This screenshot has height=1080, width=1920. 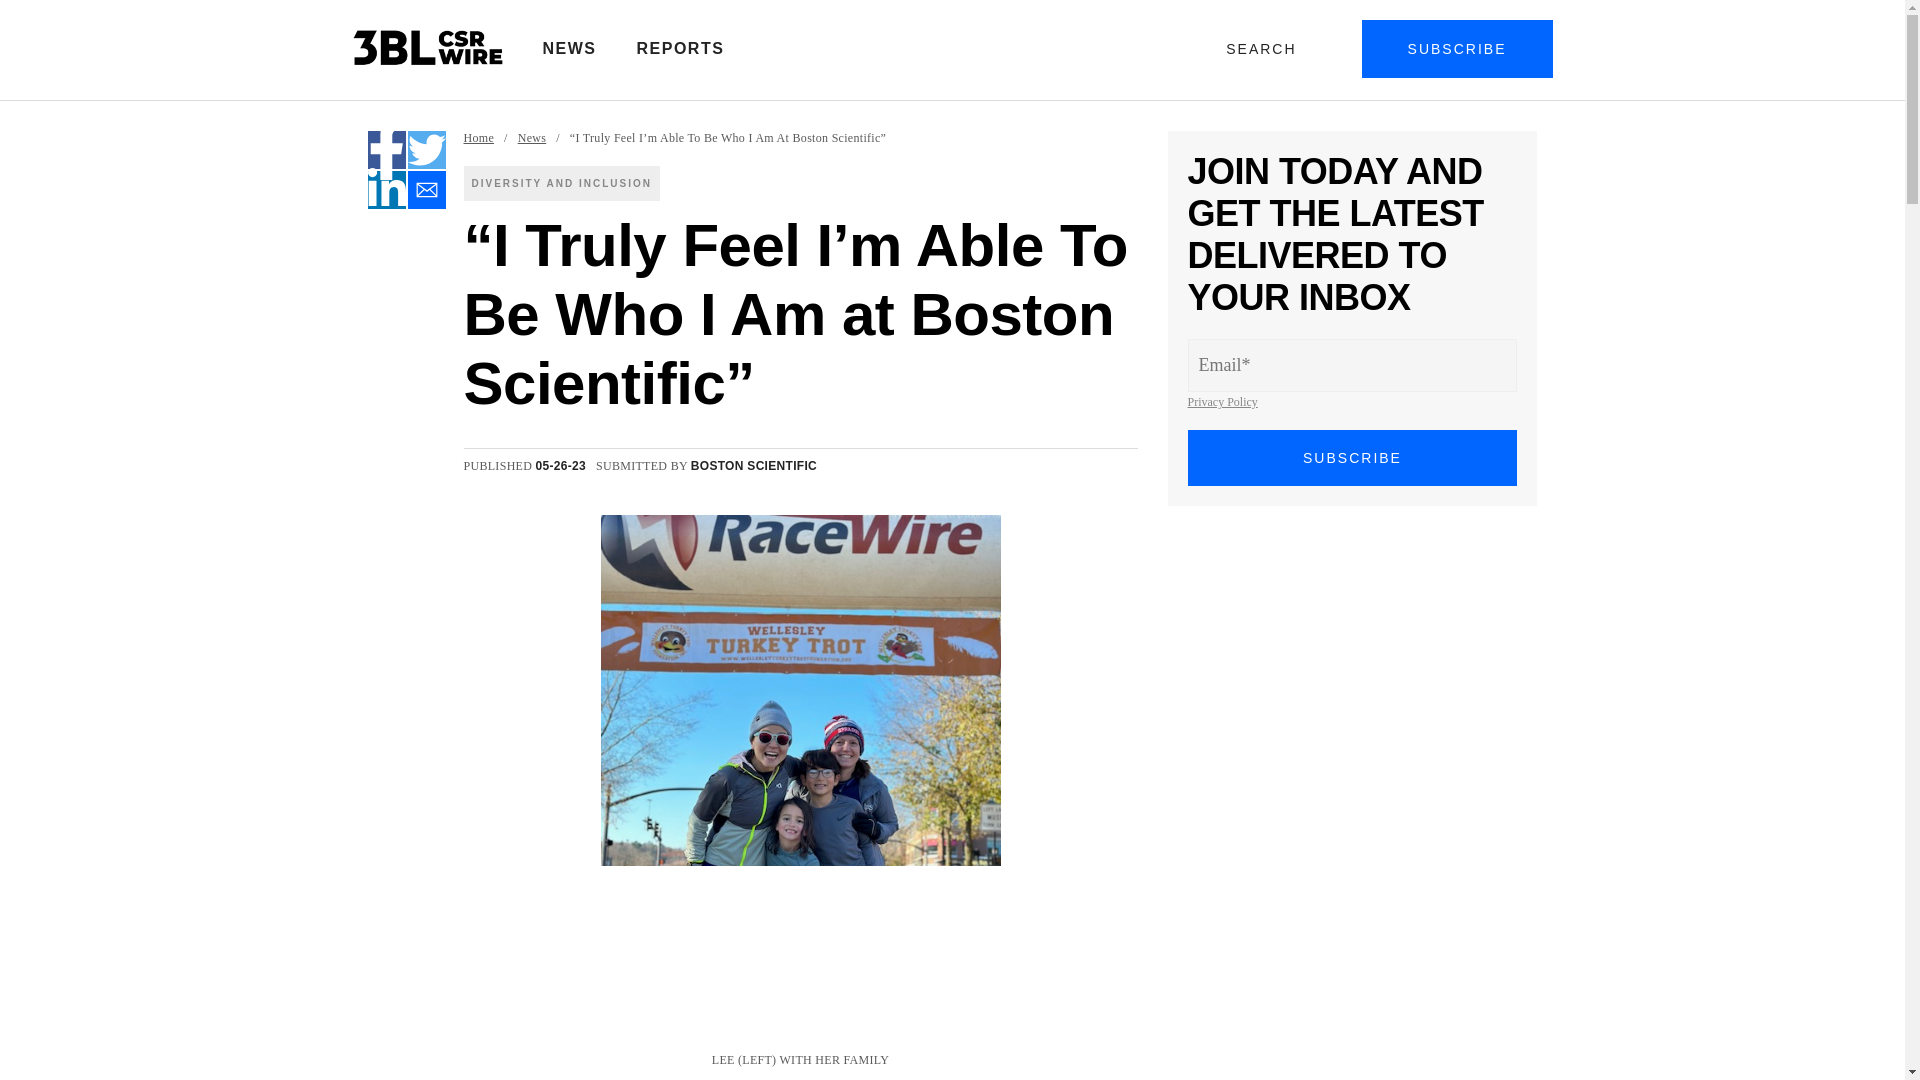 I want to click on Privacy Policy, so click(x=1222, y=402).